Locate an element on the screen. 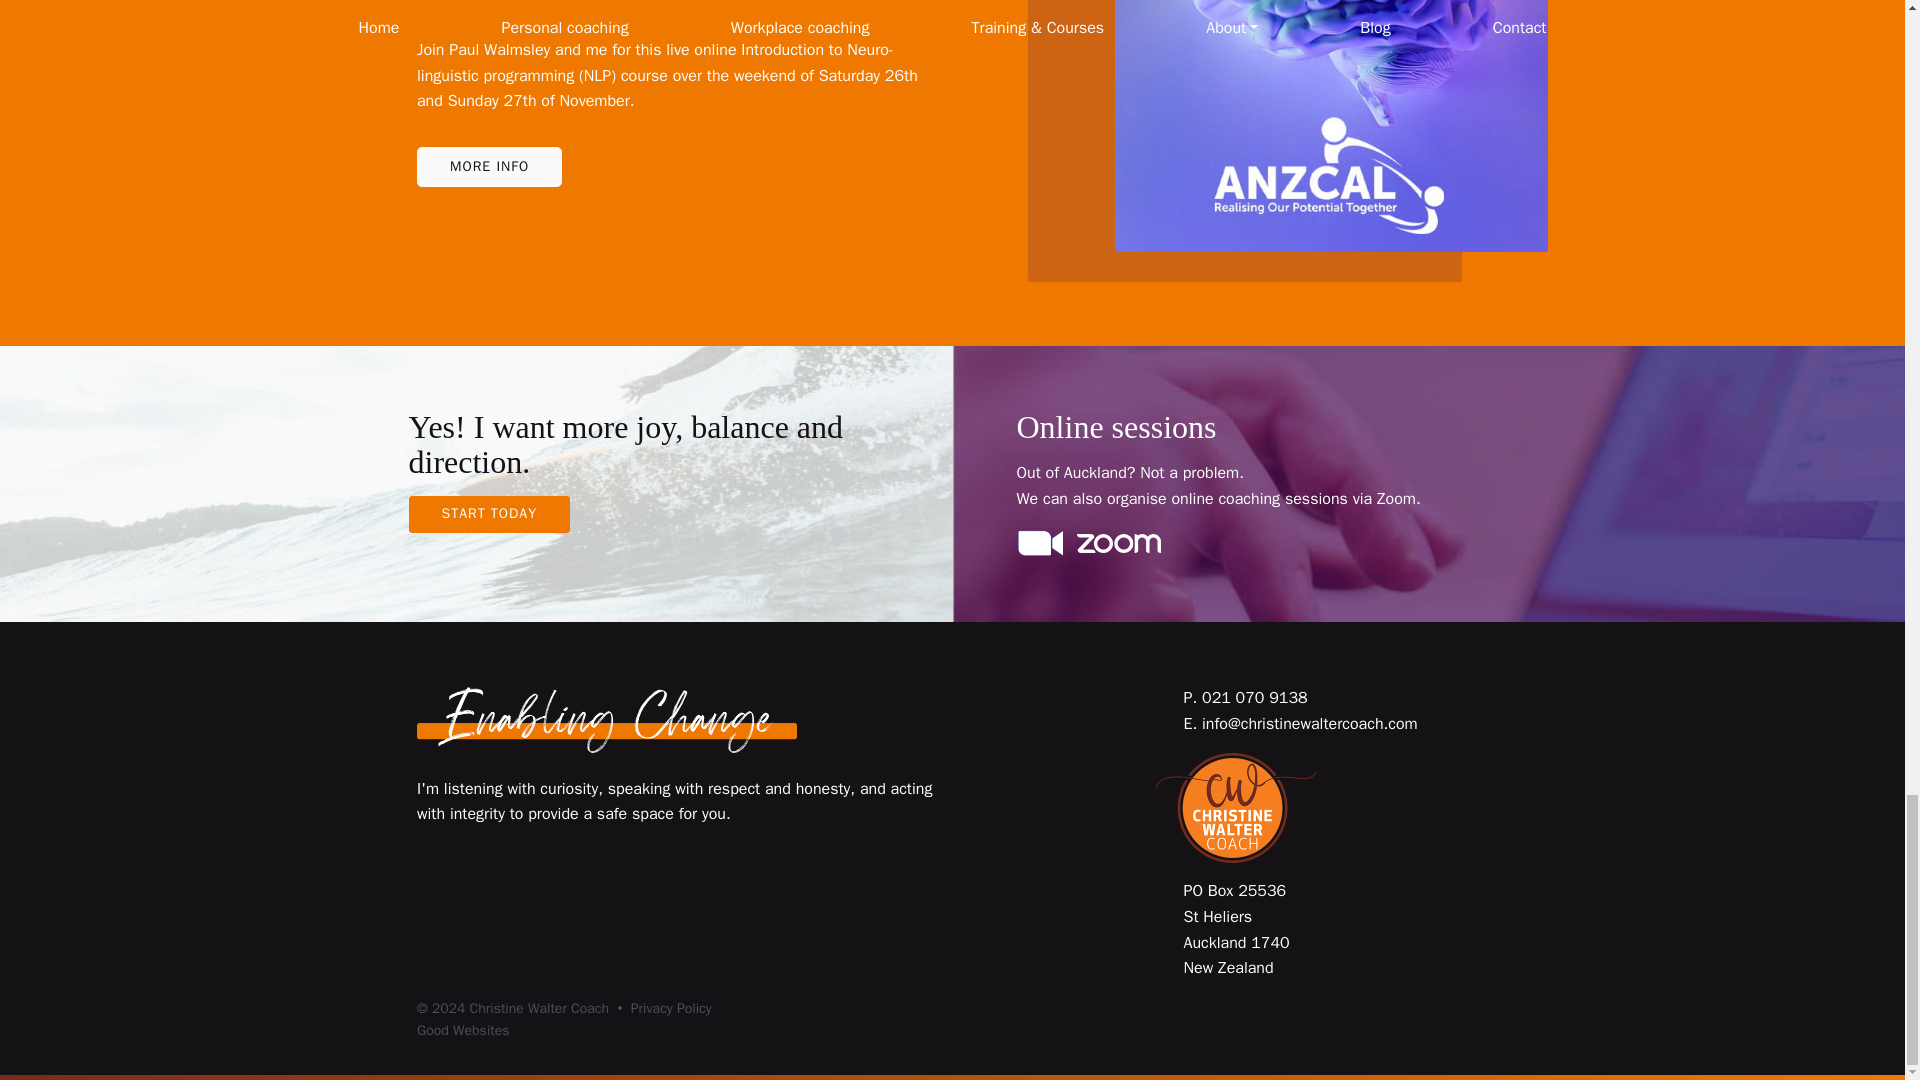 This screenshot has width=1920, height=1080. Good Websites is located at coordinates (463, 1030).